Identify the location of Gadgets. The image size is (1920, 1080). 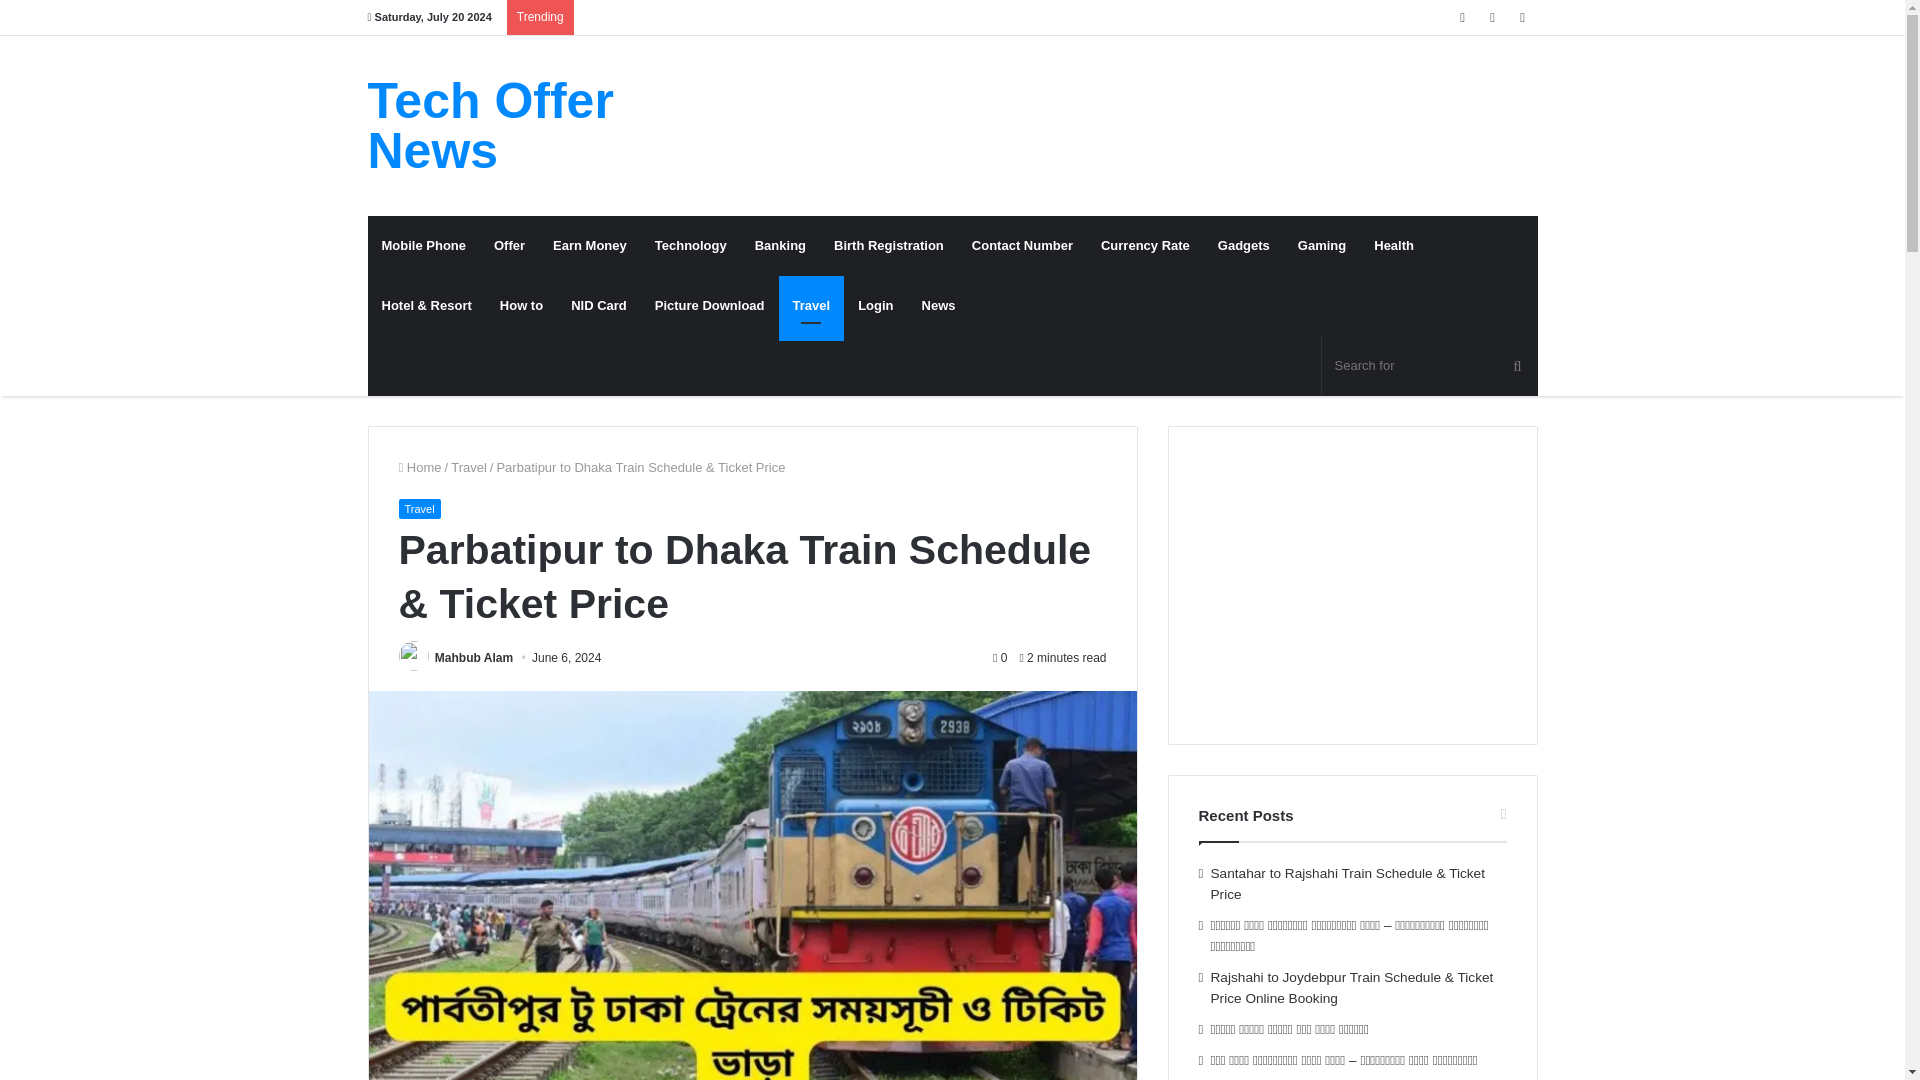
(1244, 246).